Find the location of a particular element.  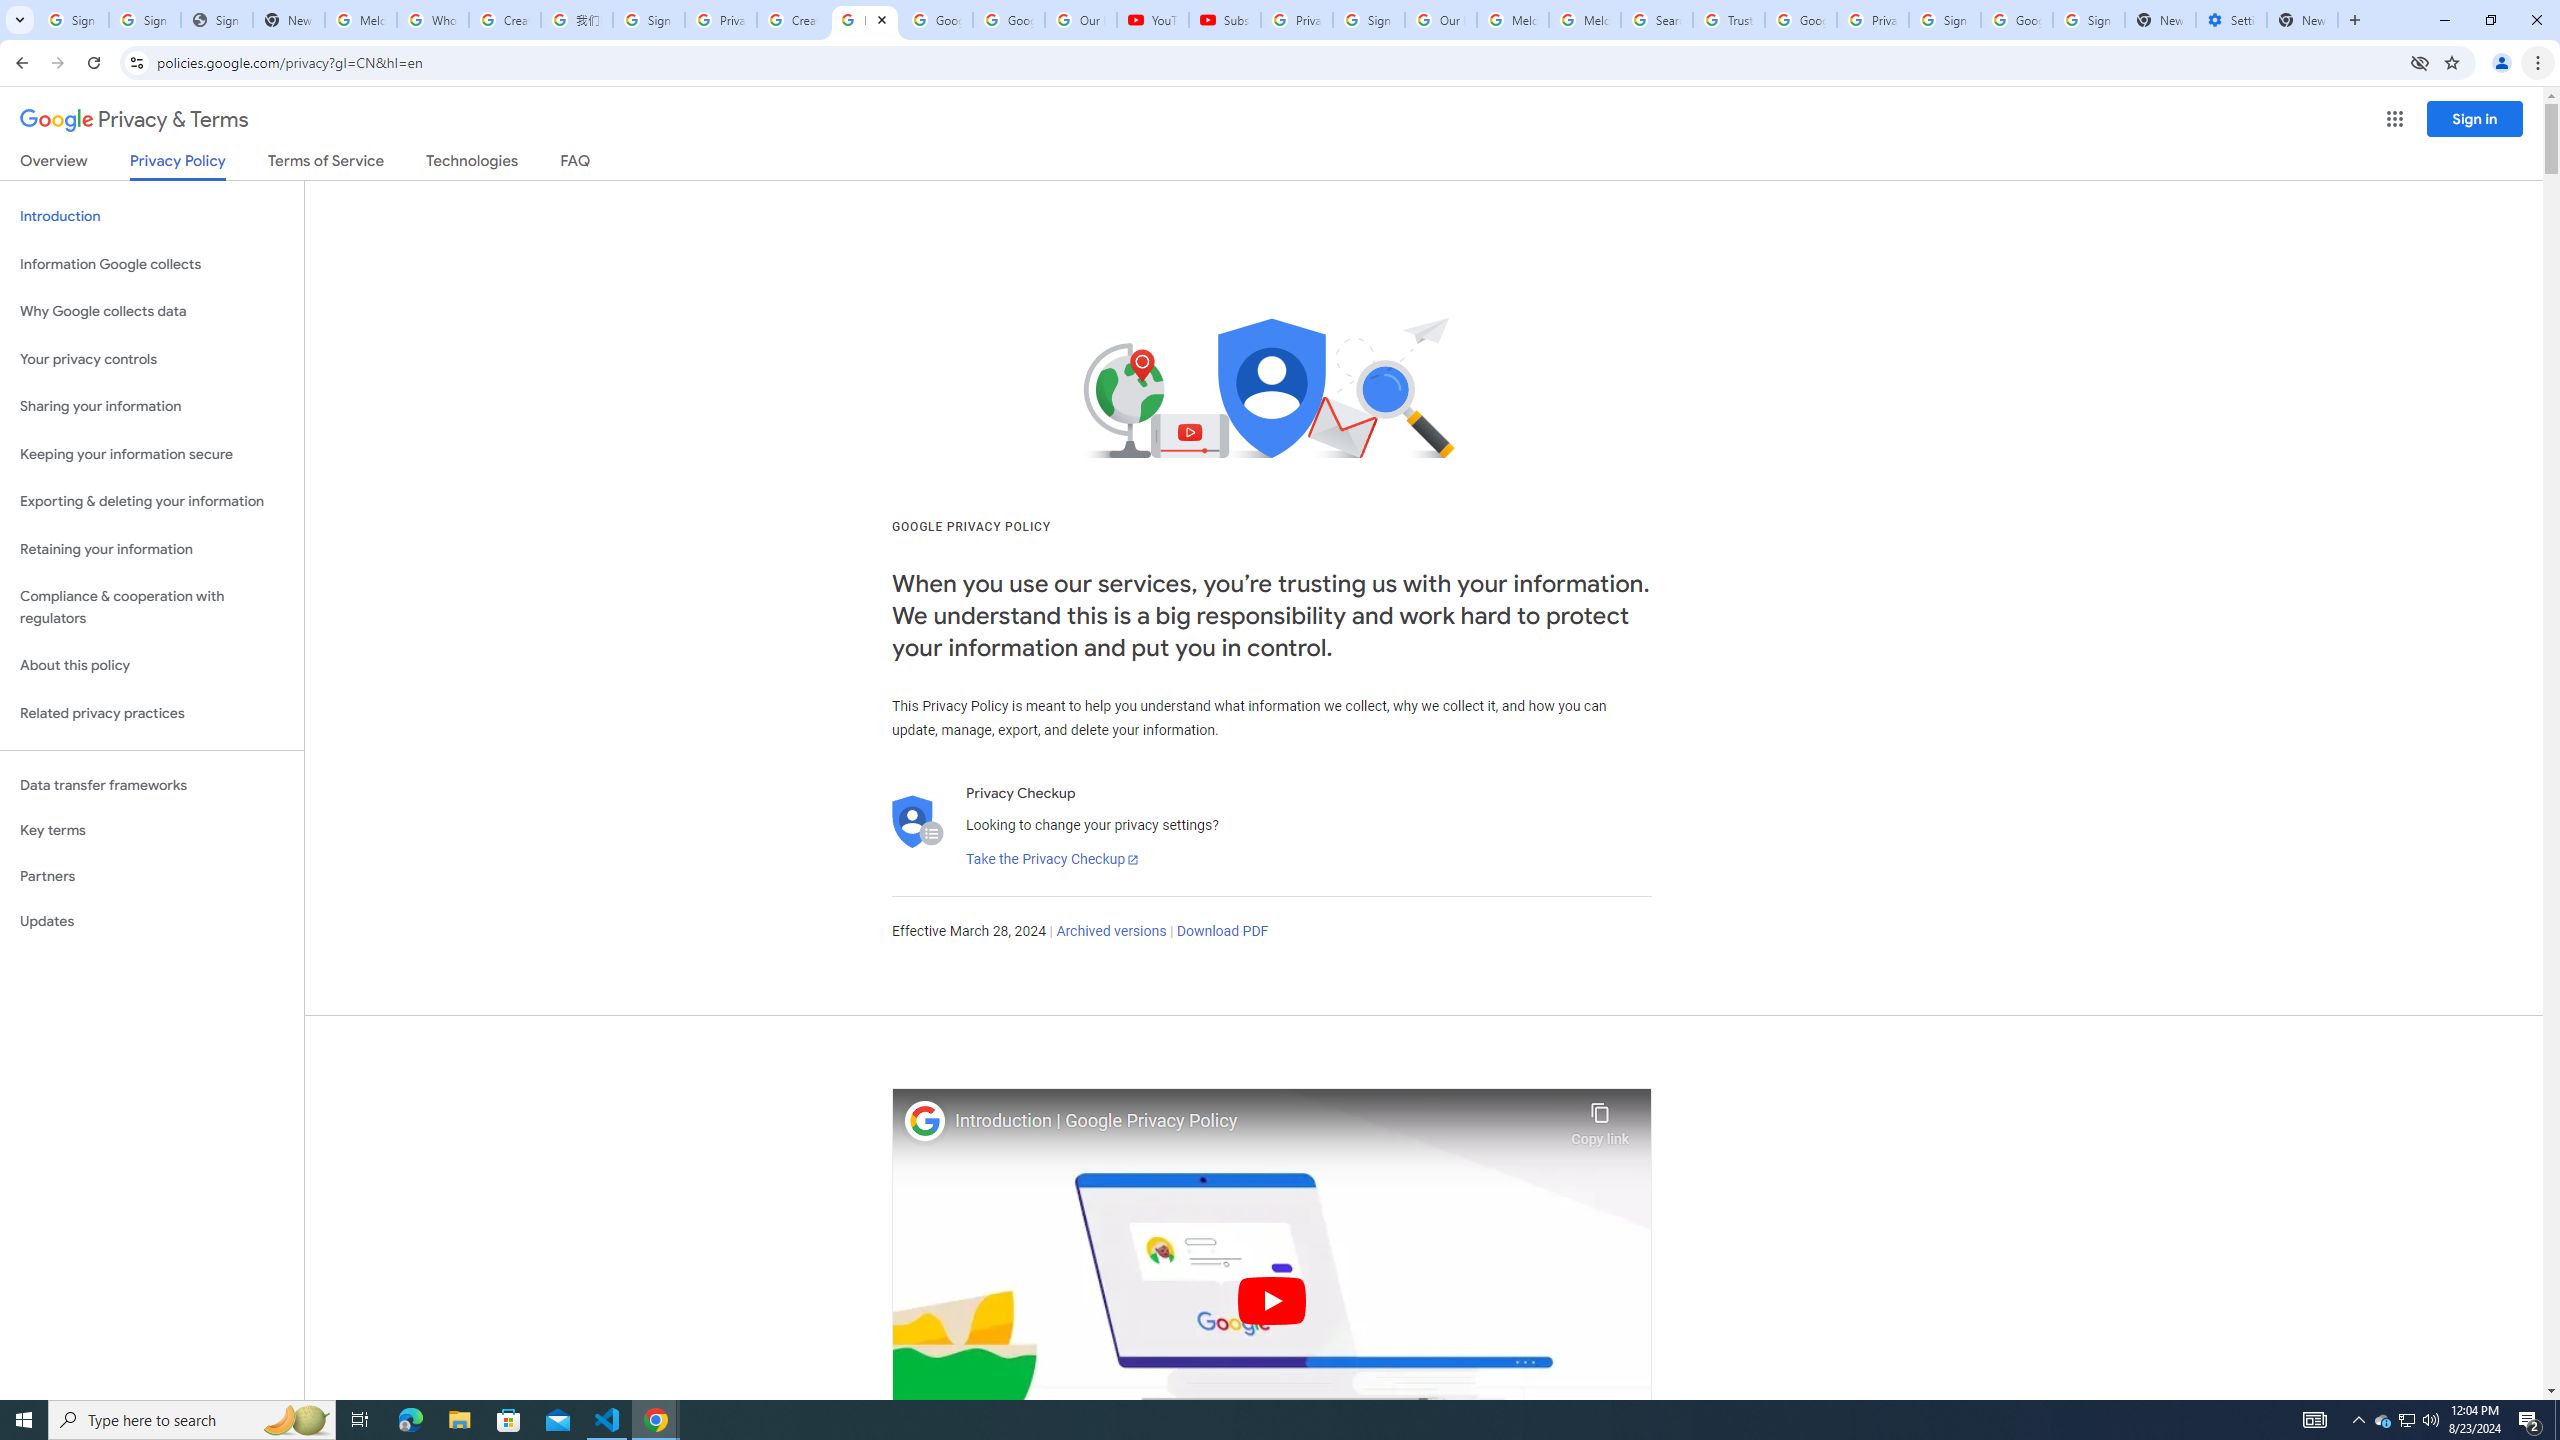

Search our Doodle Library Collection - Google Doodles is located at coordinates (1657, 20).